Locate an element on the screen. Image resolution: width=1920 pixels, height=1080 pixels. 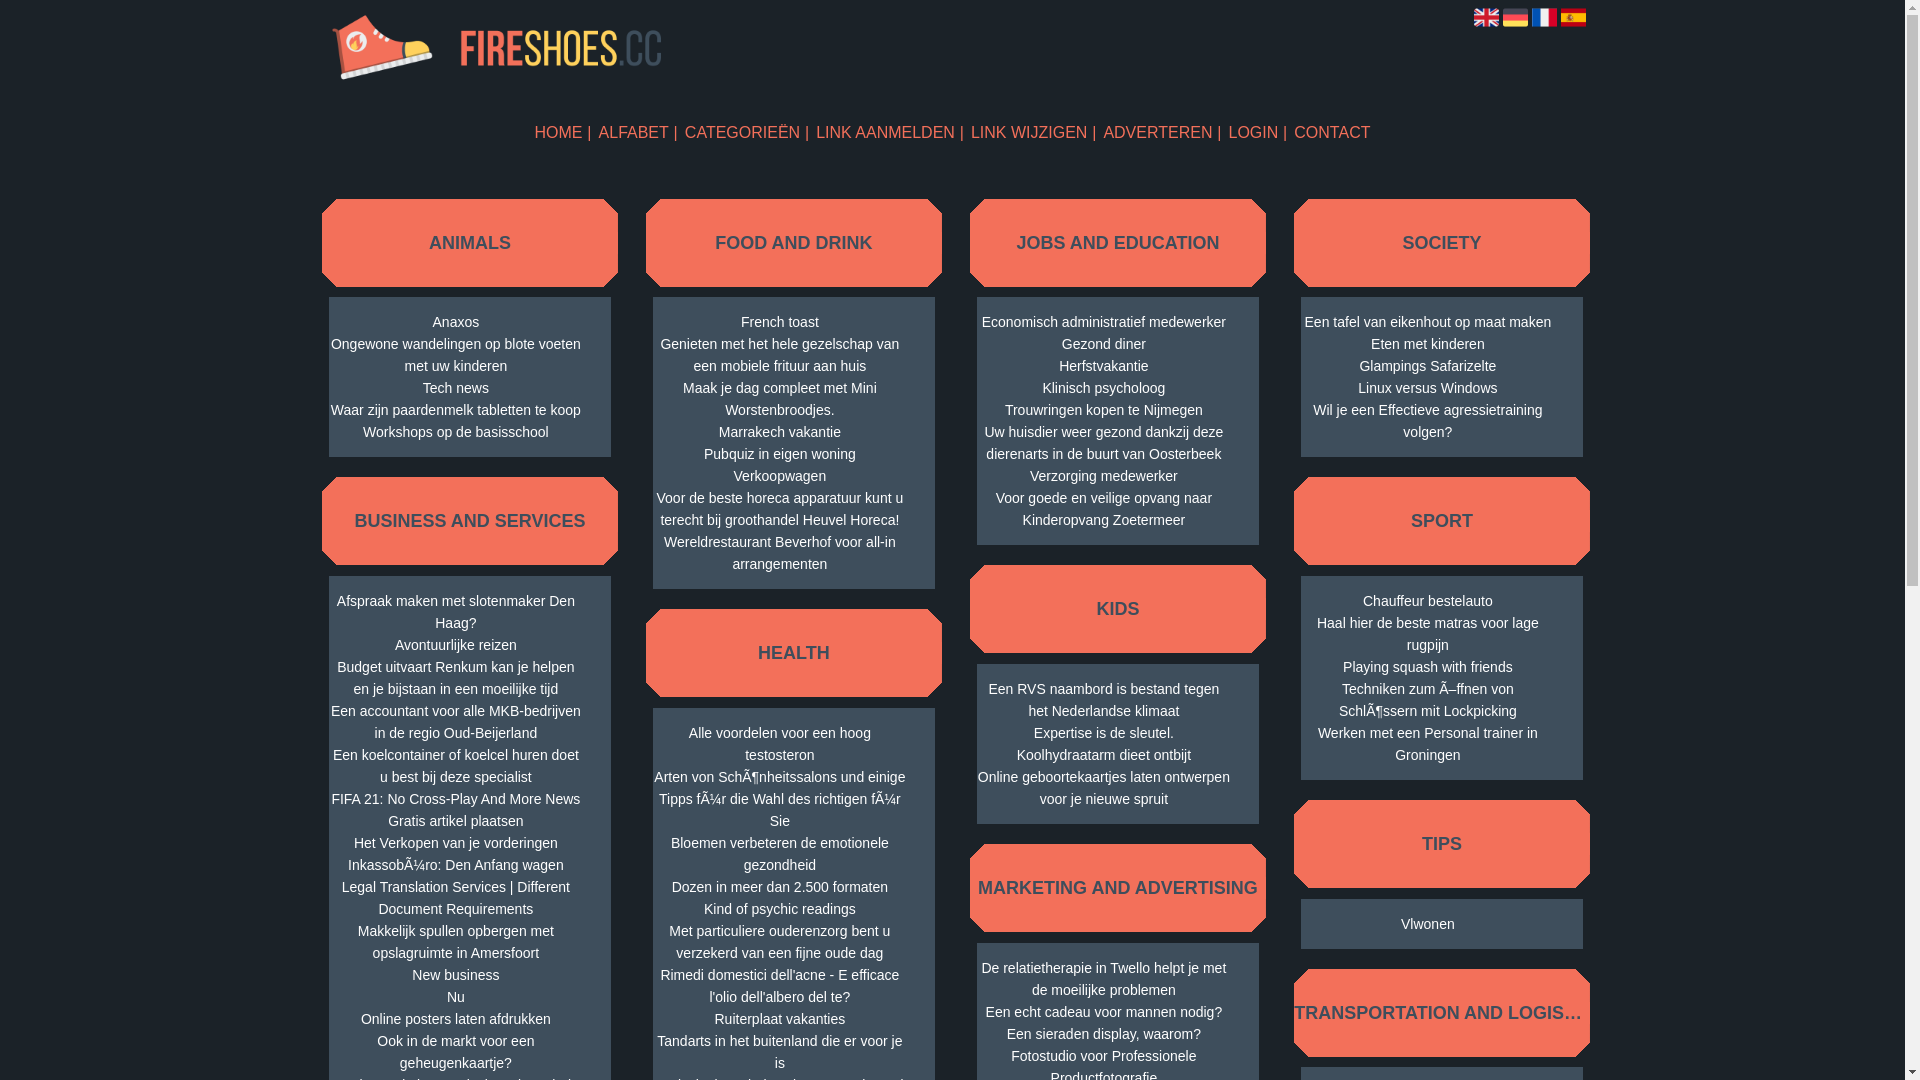
Tech news is located at coordinates (456, 388).